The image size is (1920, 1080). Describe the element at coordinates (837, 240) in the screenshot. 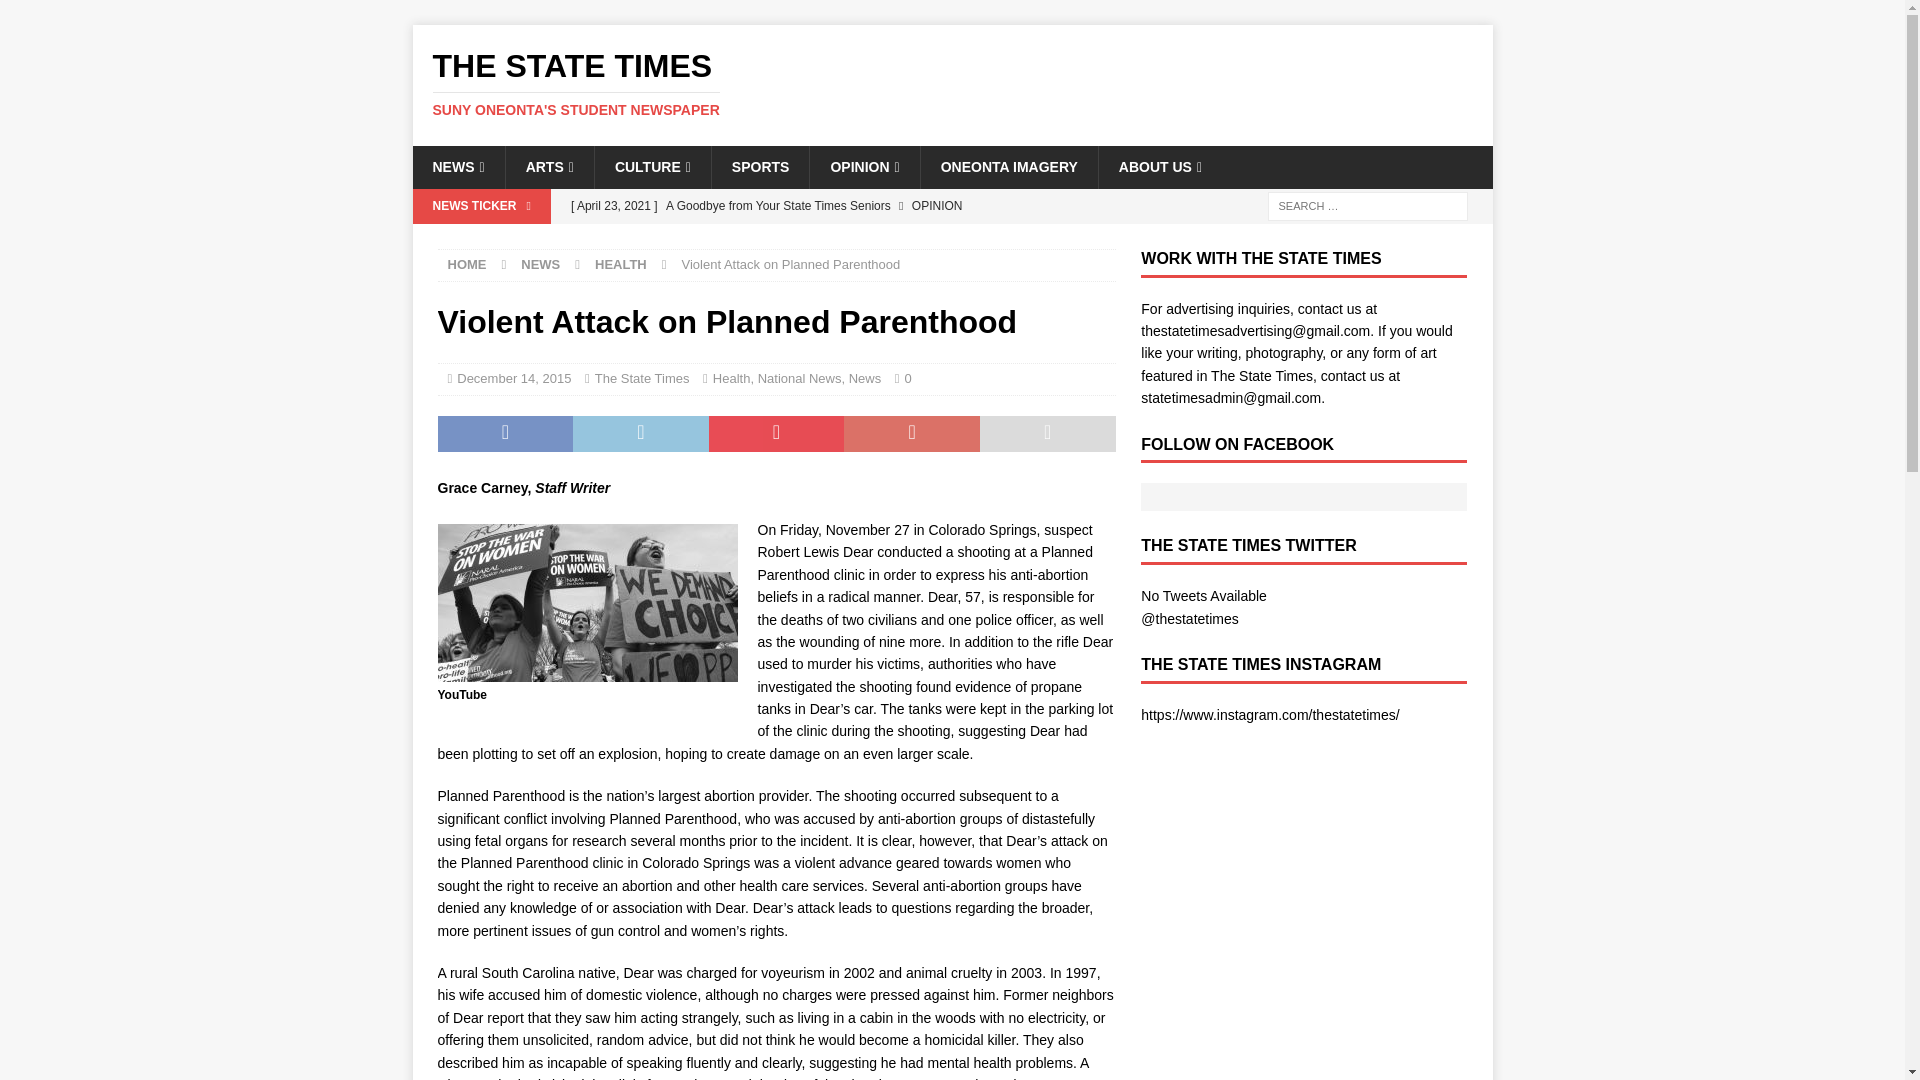

I see `A Farewell from Your State Times Seniors` at that location.